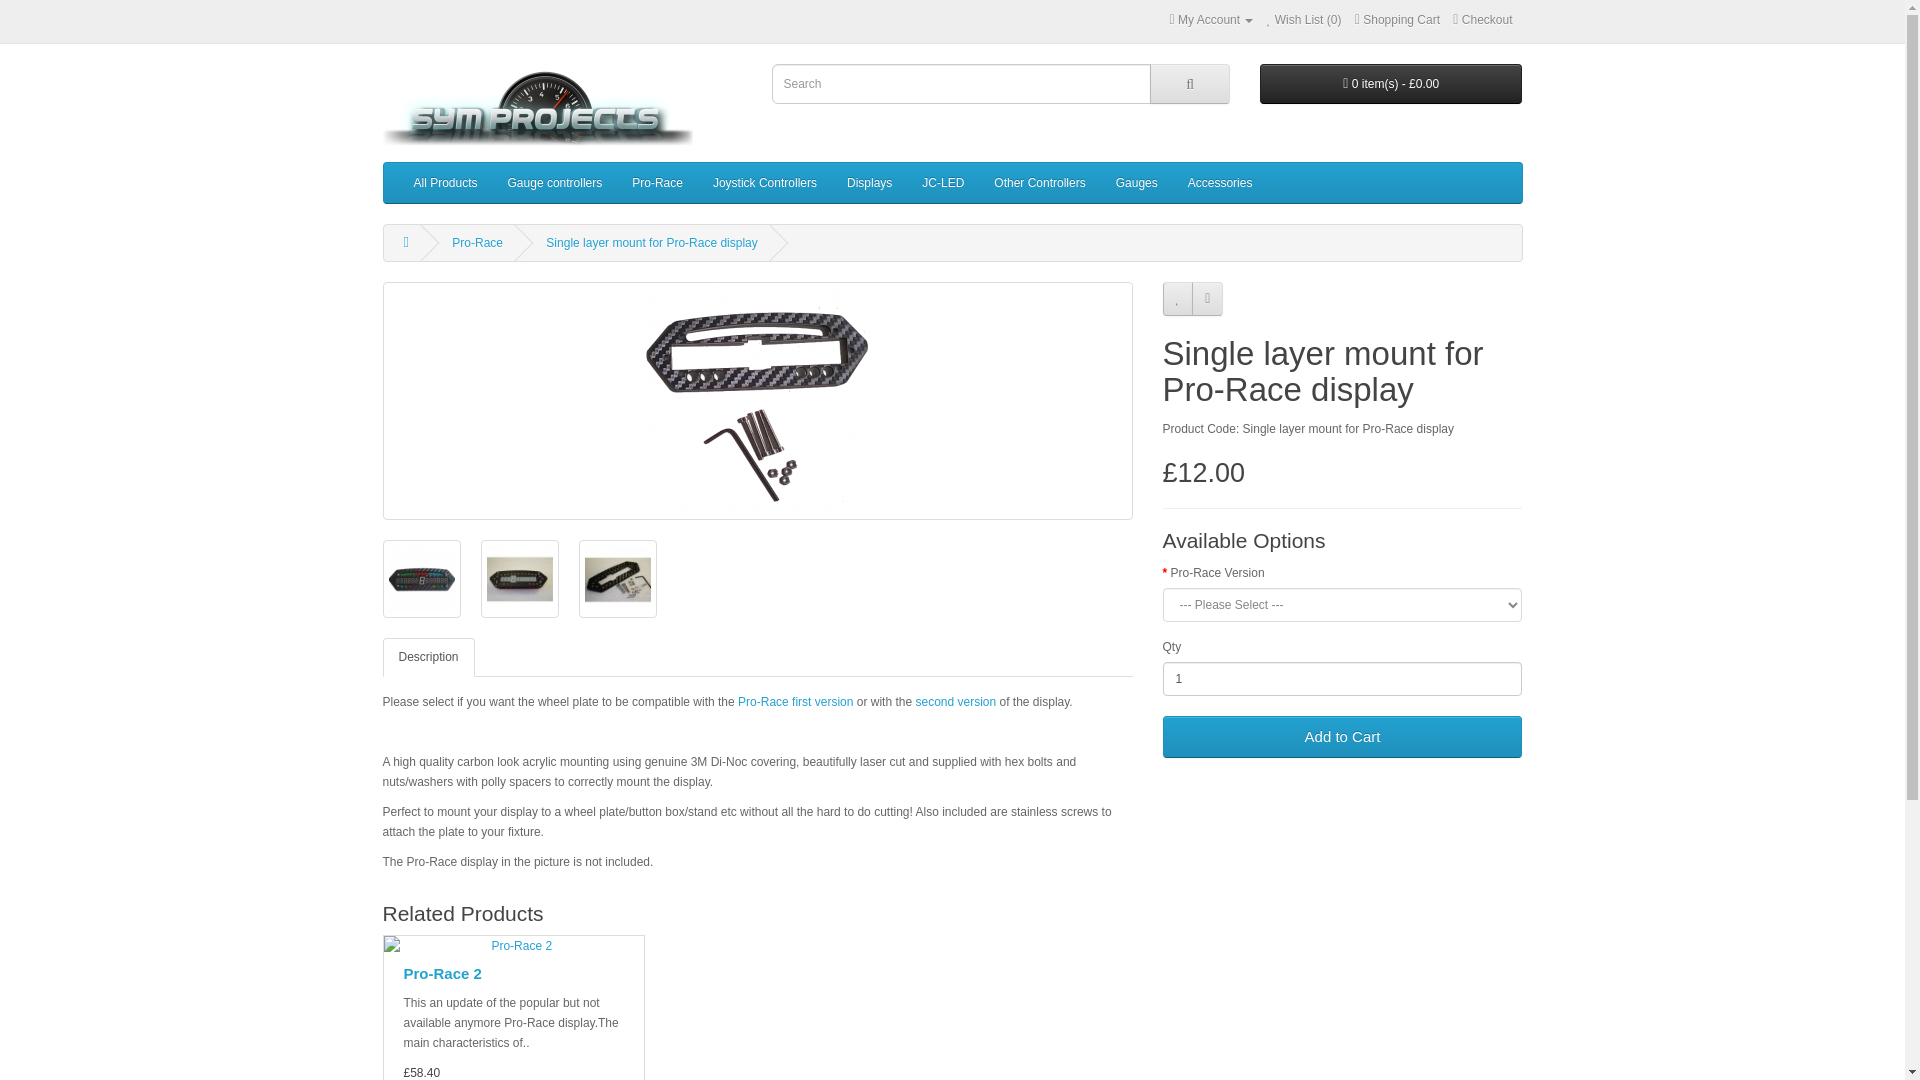 This screenshot has width=1920, height=1080. Describe the element at coordinates (1220, 183) in the screenshot. I see `Accessories` at that location.